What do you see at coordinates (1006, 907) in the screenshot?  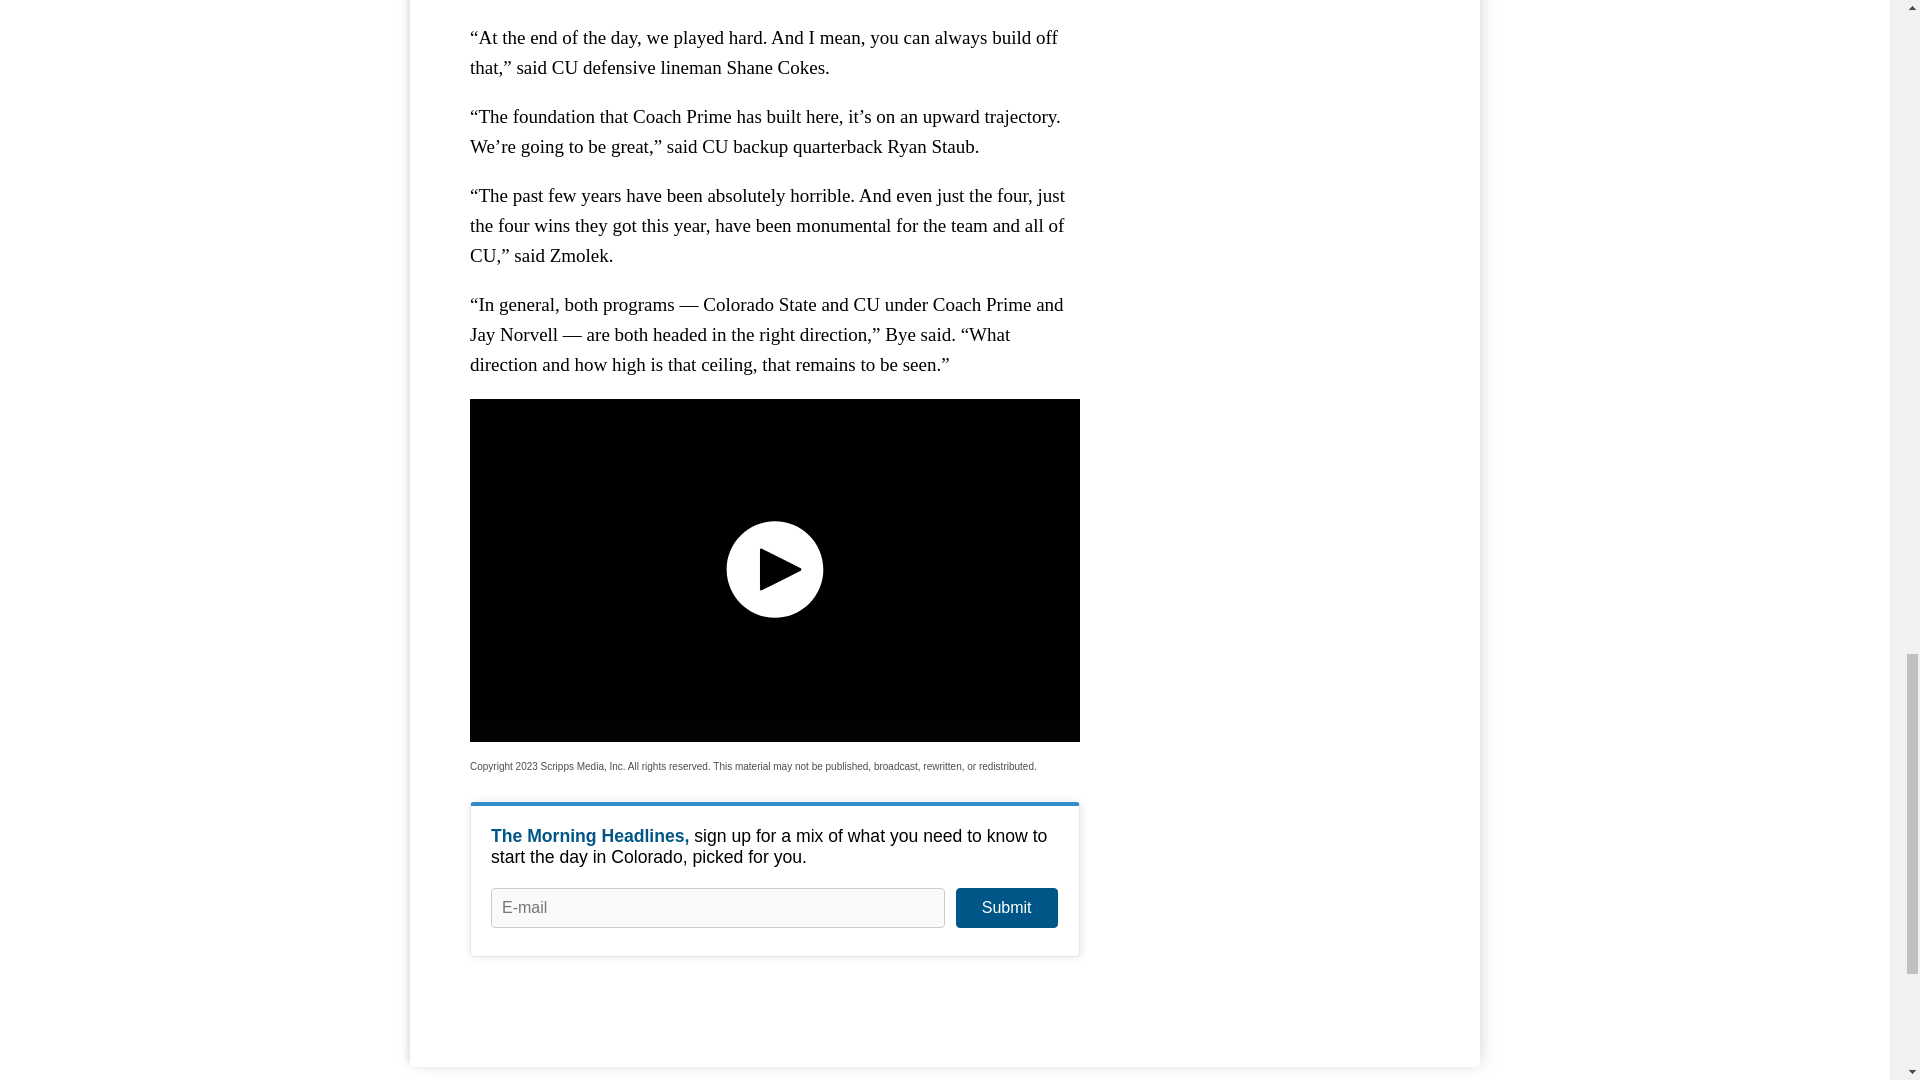 I see `Submit` at bounding box center [1006, 907].